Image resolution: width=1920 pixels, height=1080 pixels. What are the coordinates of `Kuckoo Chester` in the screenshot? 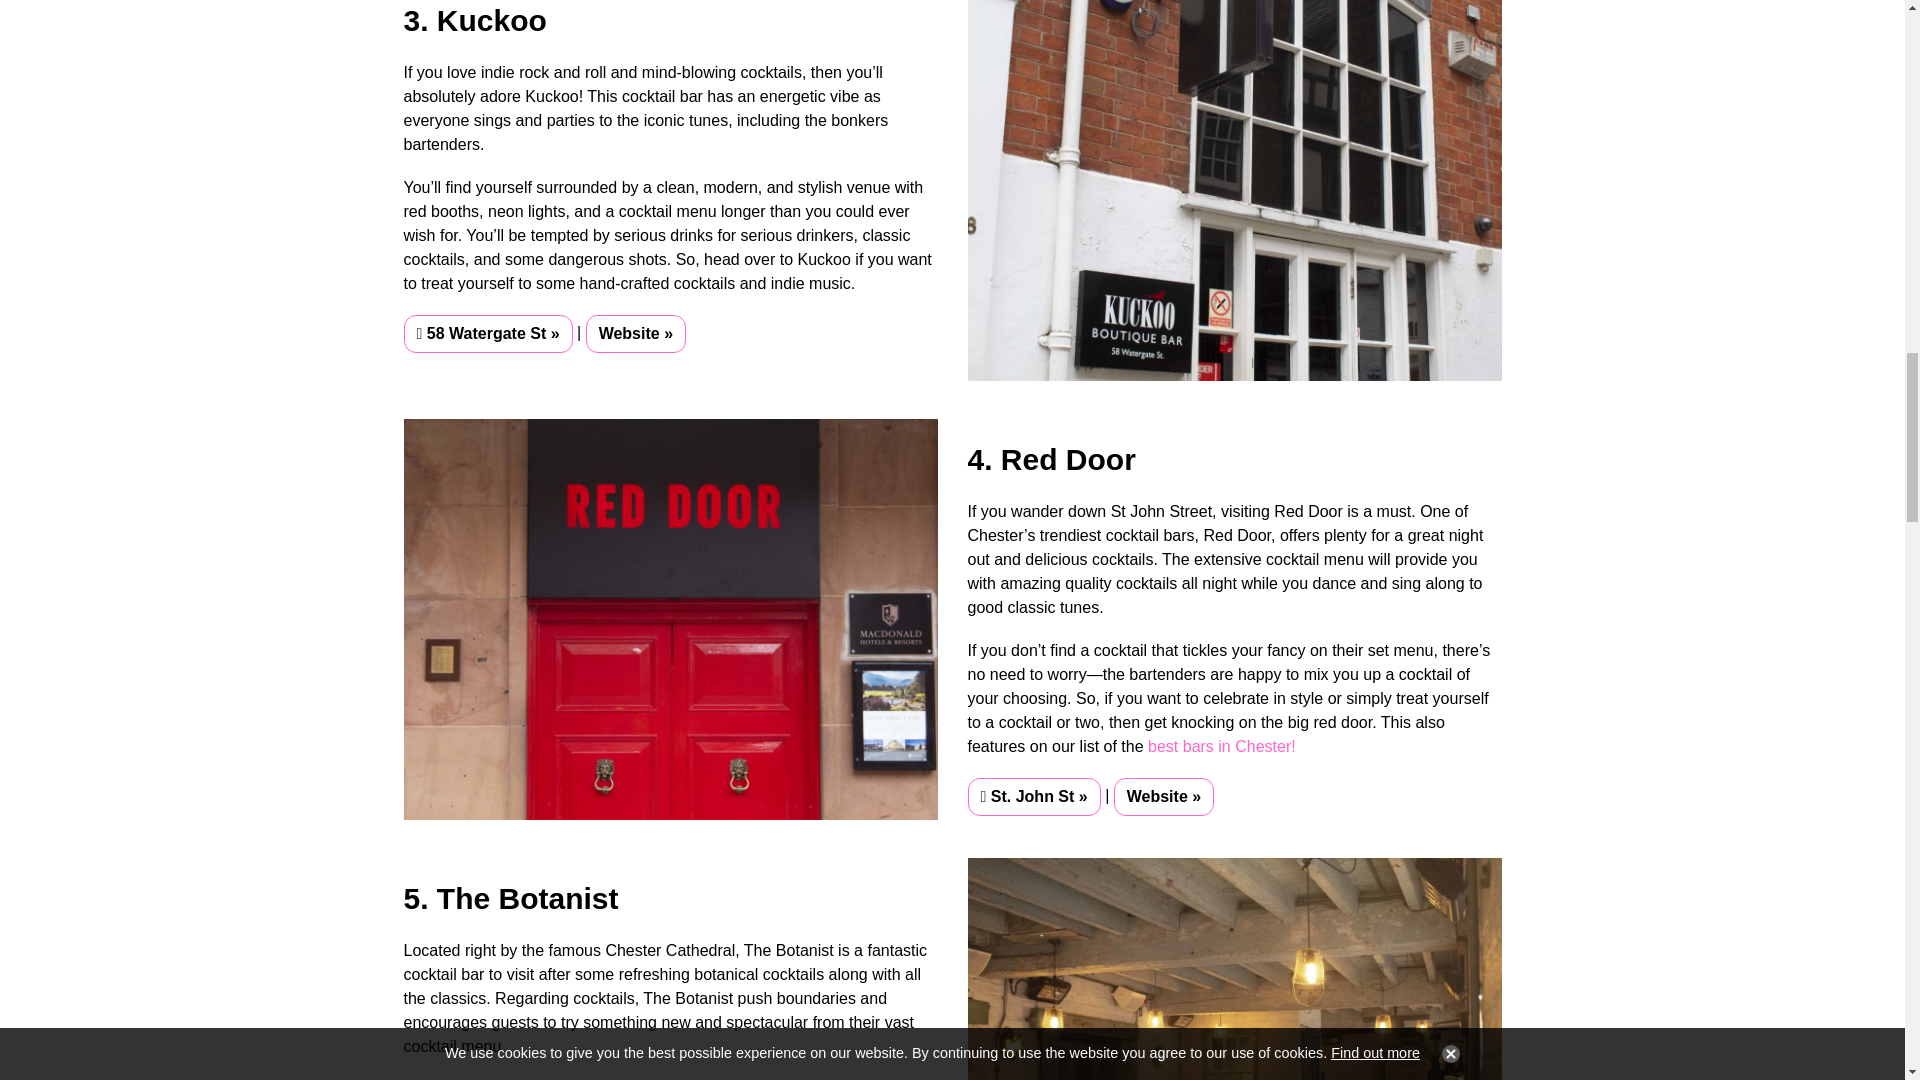 It's located at (635, 334).